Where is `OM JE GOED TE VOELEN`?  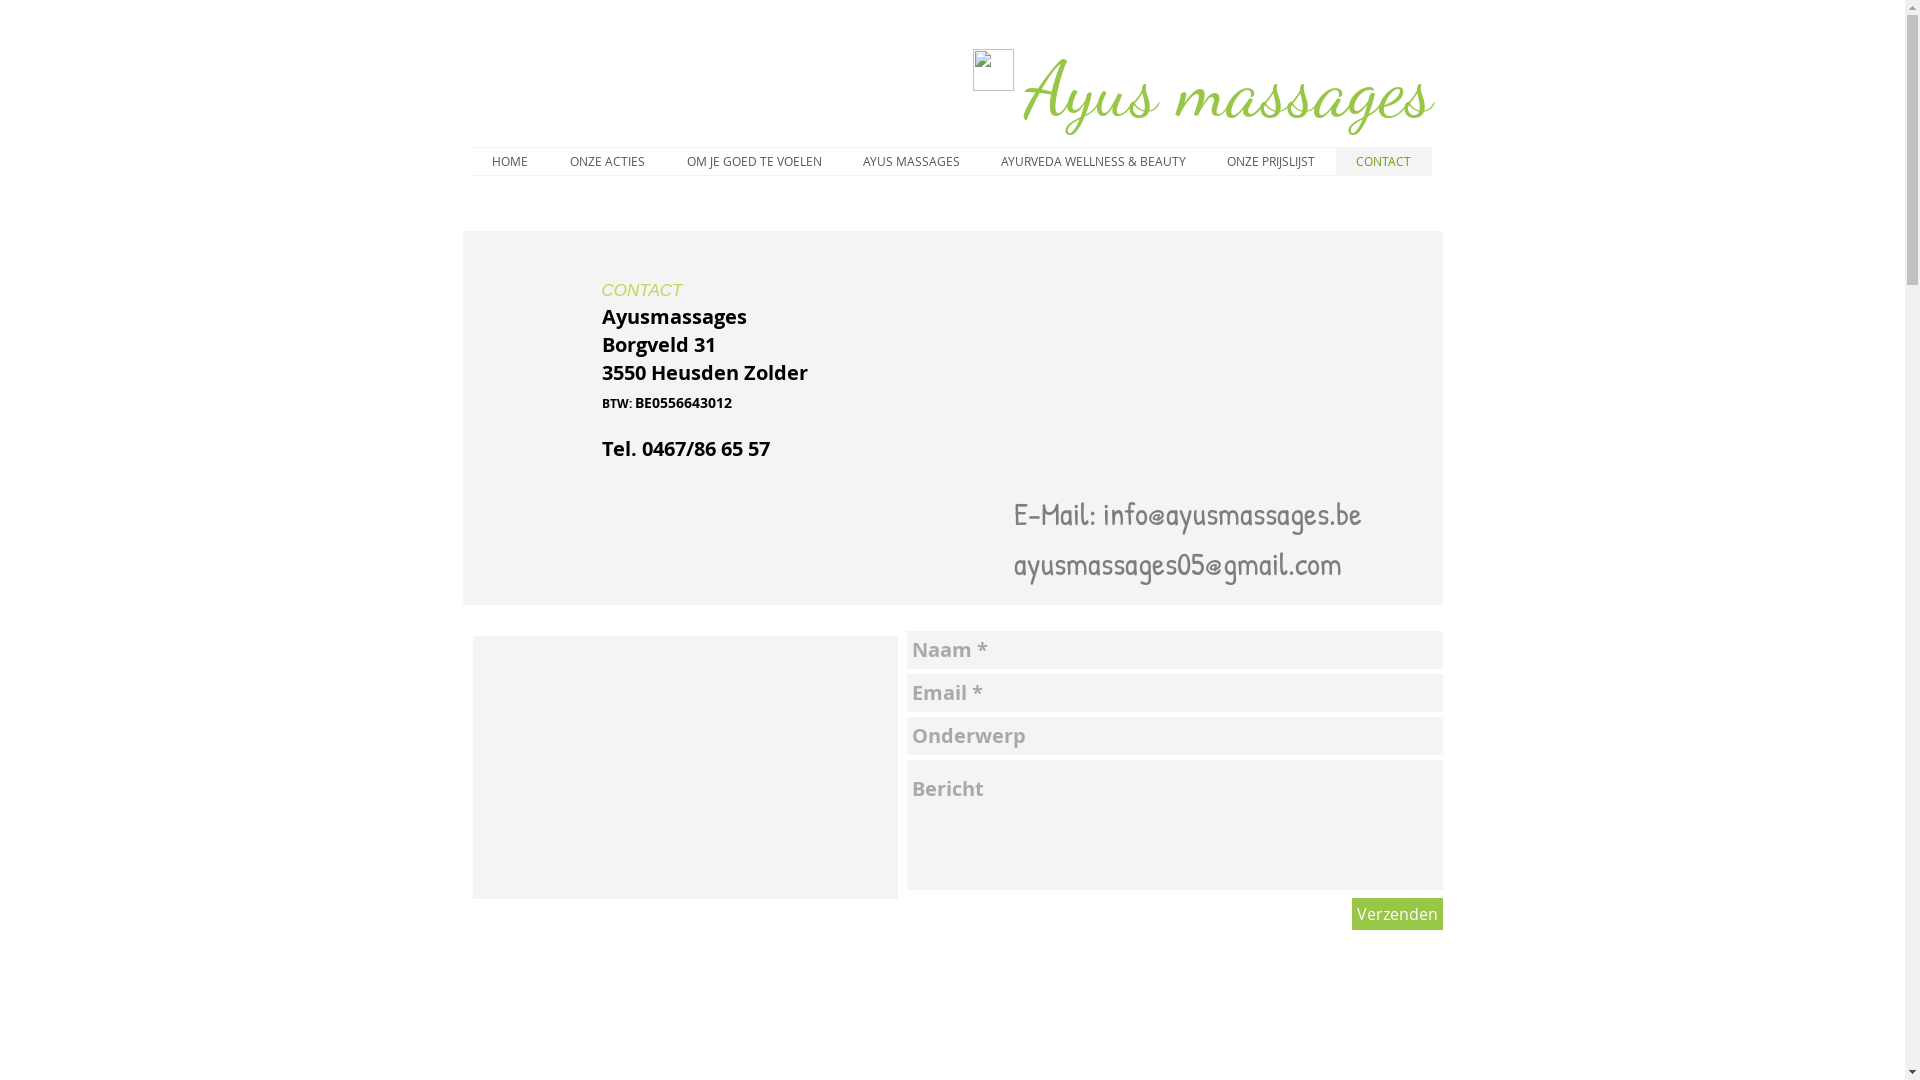 OM JE GOED TE VOELEN is located at coordinates (754, 162).